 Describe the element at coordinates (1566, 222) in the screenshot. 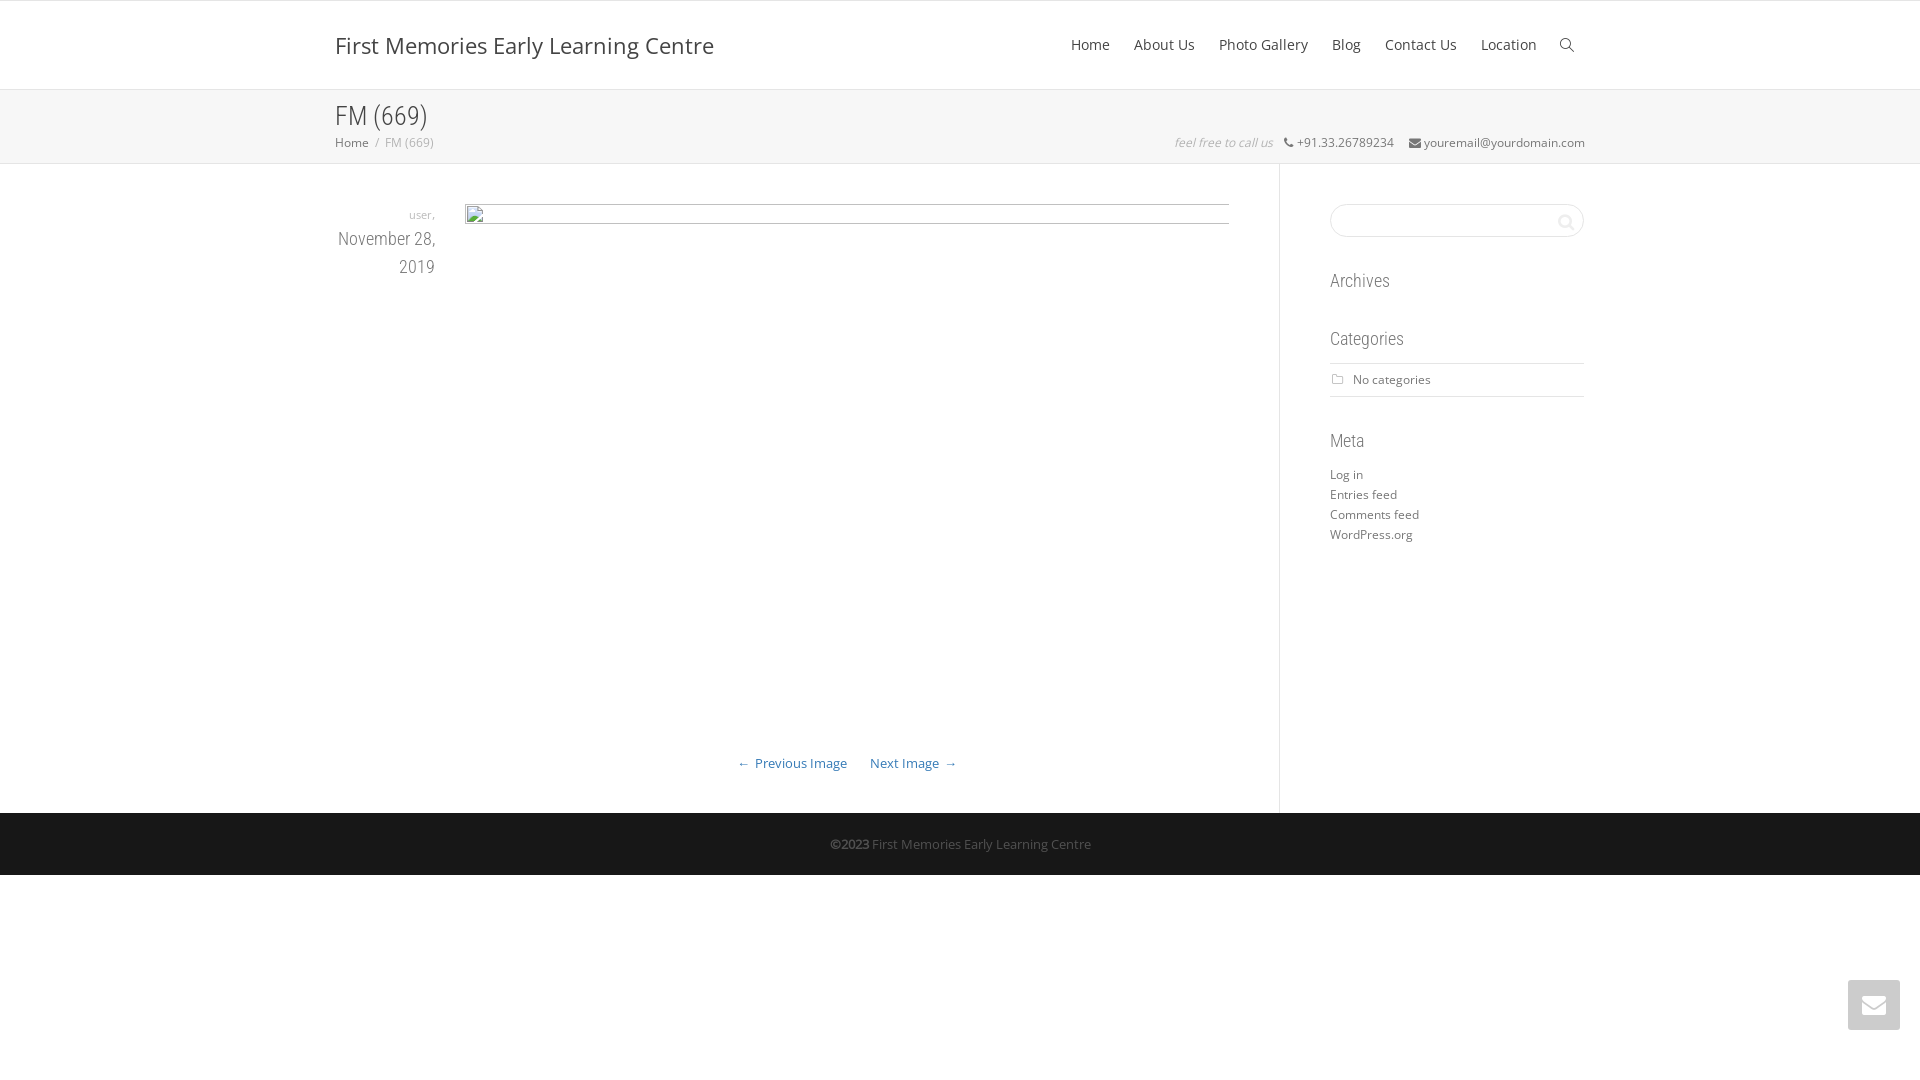

I see `Search` at that location.